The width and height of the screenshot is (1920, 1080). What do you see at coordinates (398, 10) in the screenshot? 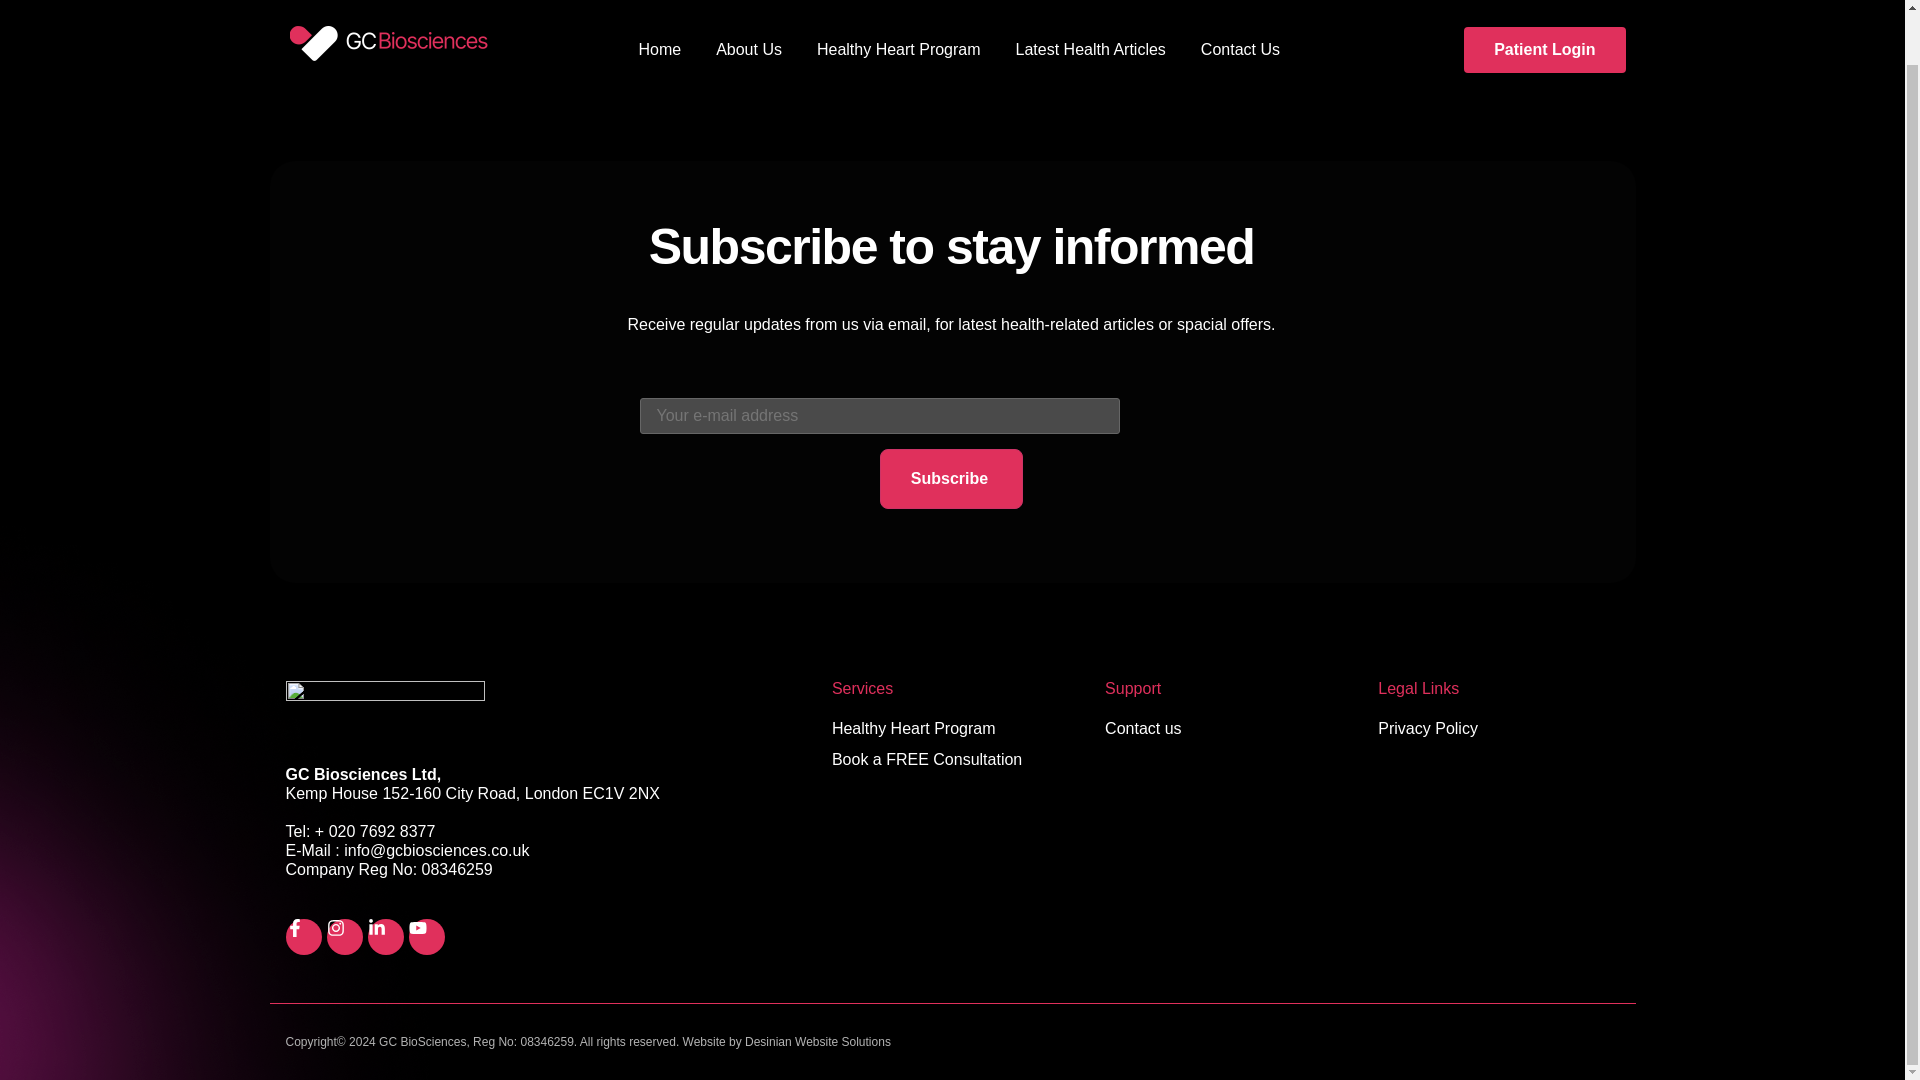
I see `Group 62` at bounding box center [398, 10].